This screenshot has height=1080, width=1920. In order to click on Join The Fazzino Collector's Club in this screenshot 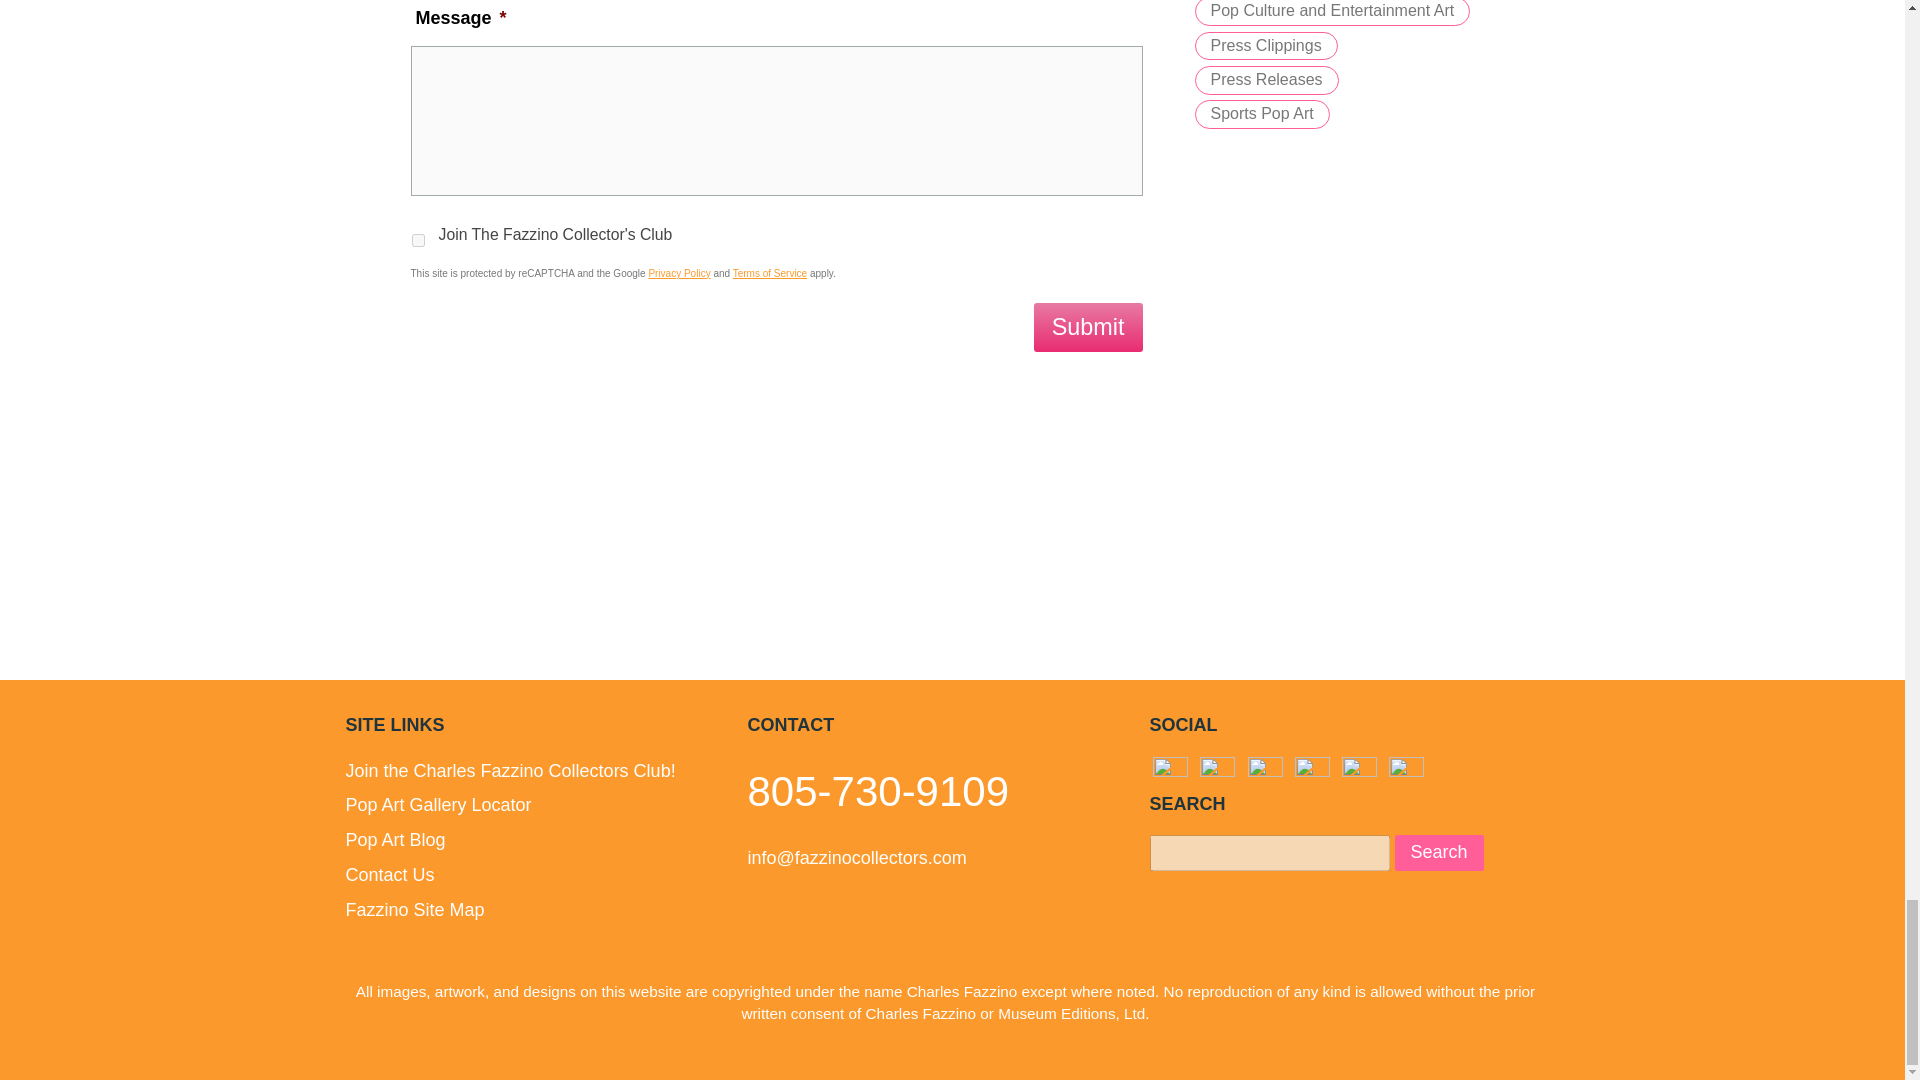, I will do `click(418, 240)`.